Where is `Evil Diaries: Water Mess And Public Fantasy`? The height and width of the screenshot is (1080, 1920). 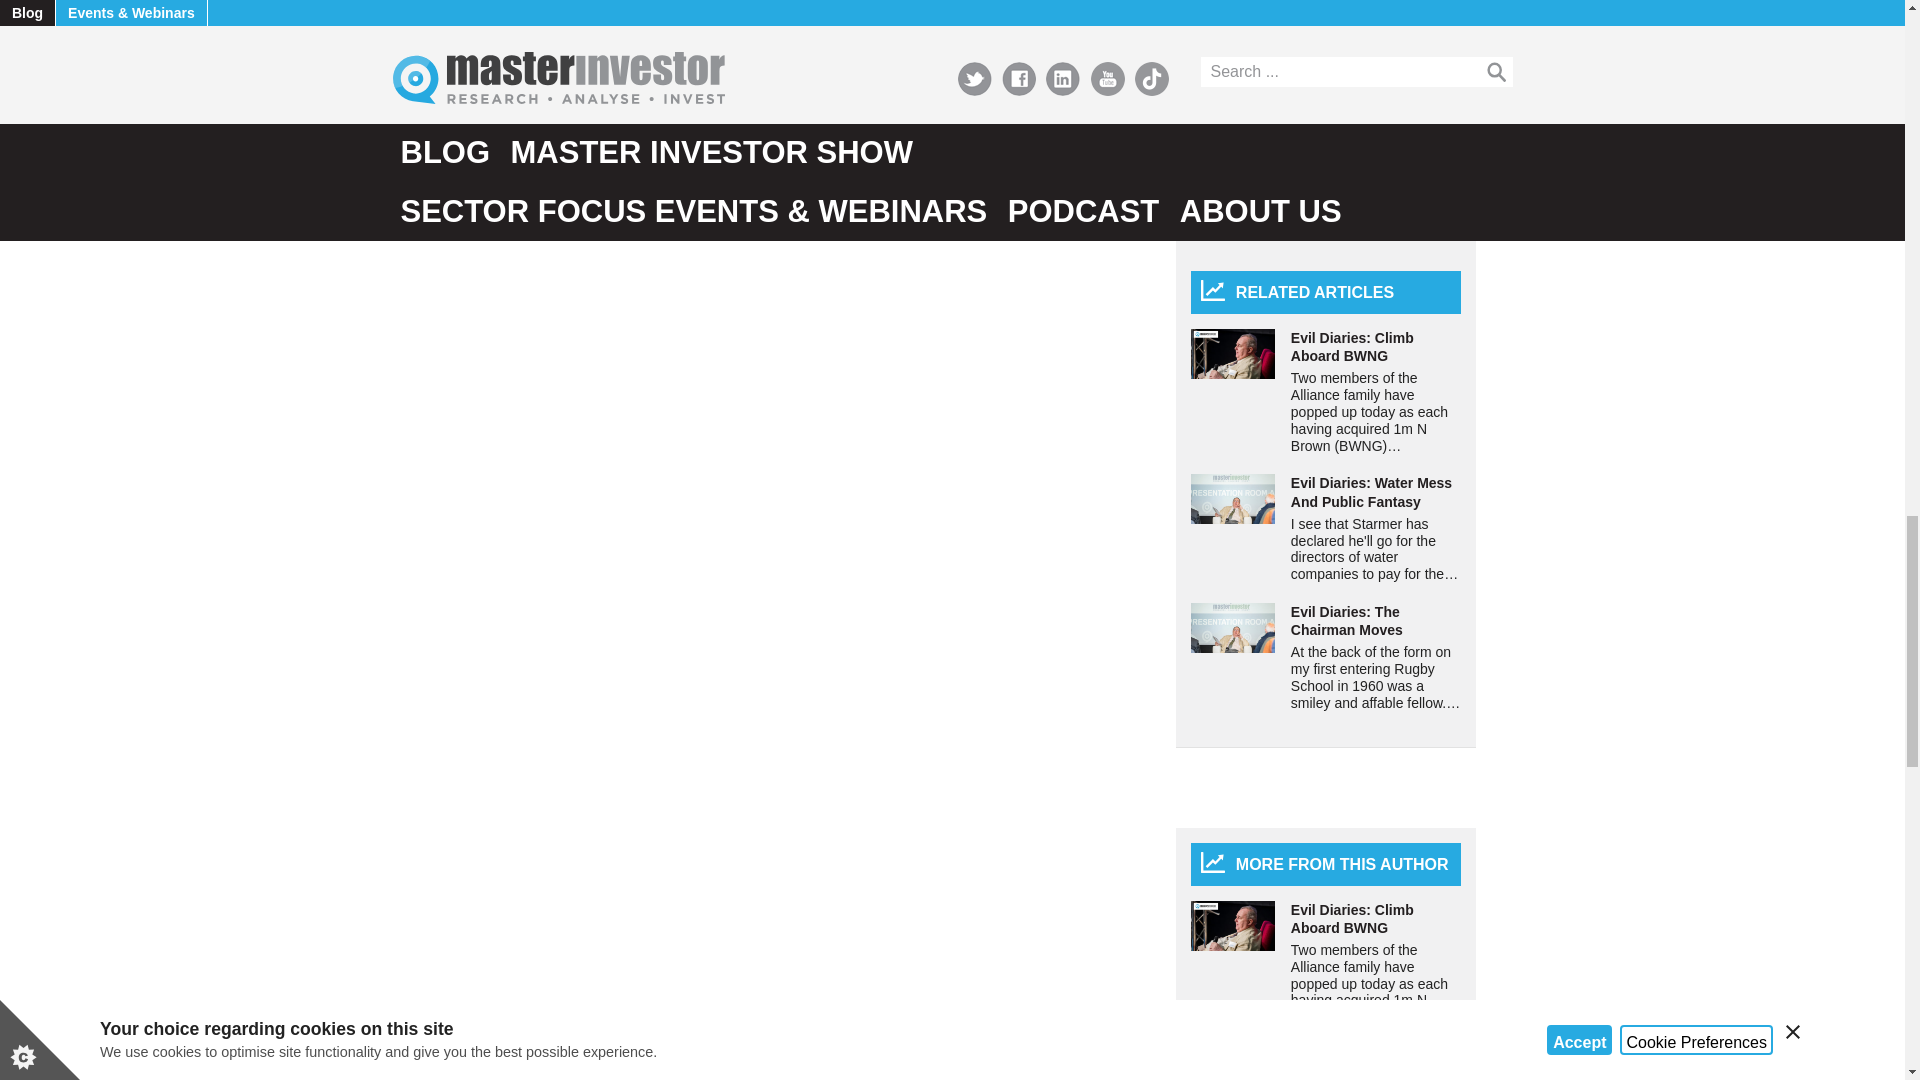 Evil Diaries: Water Mess And Public Fantasy is located at coordinates (1232, 498).